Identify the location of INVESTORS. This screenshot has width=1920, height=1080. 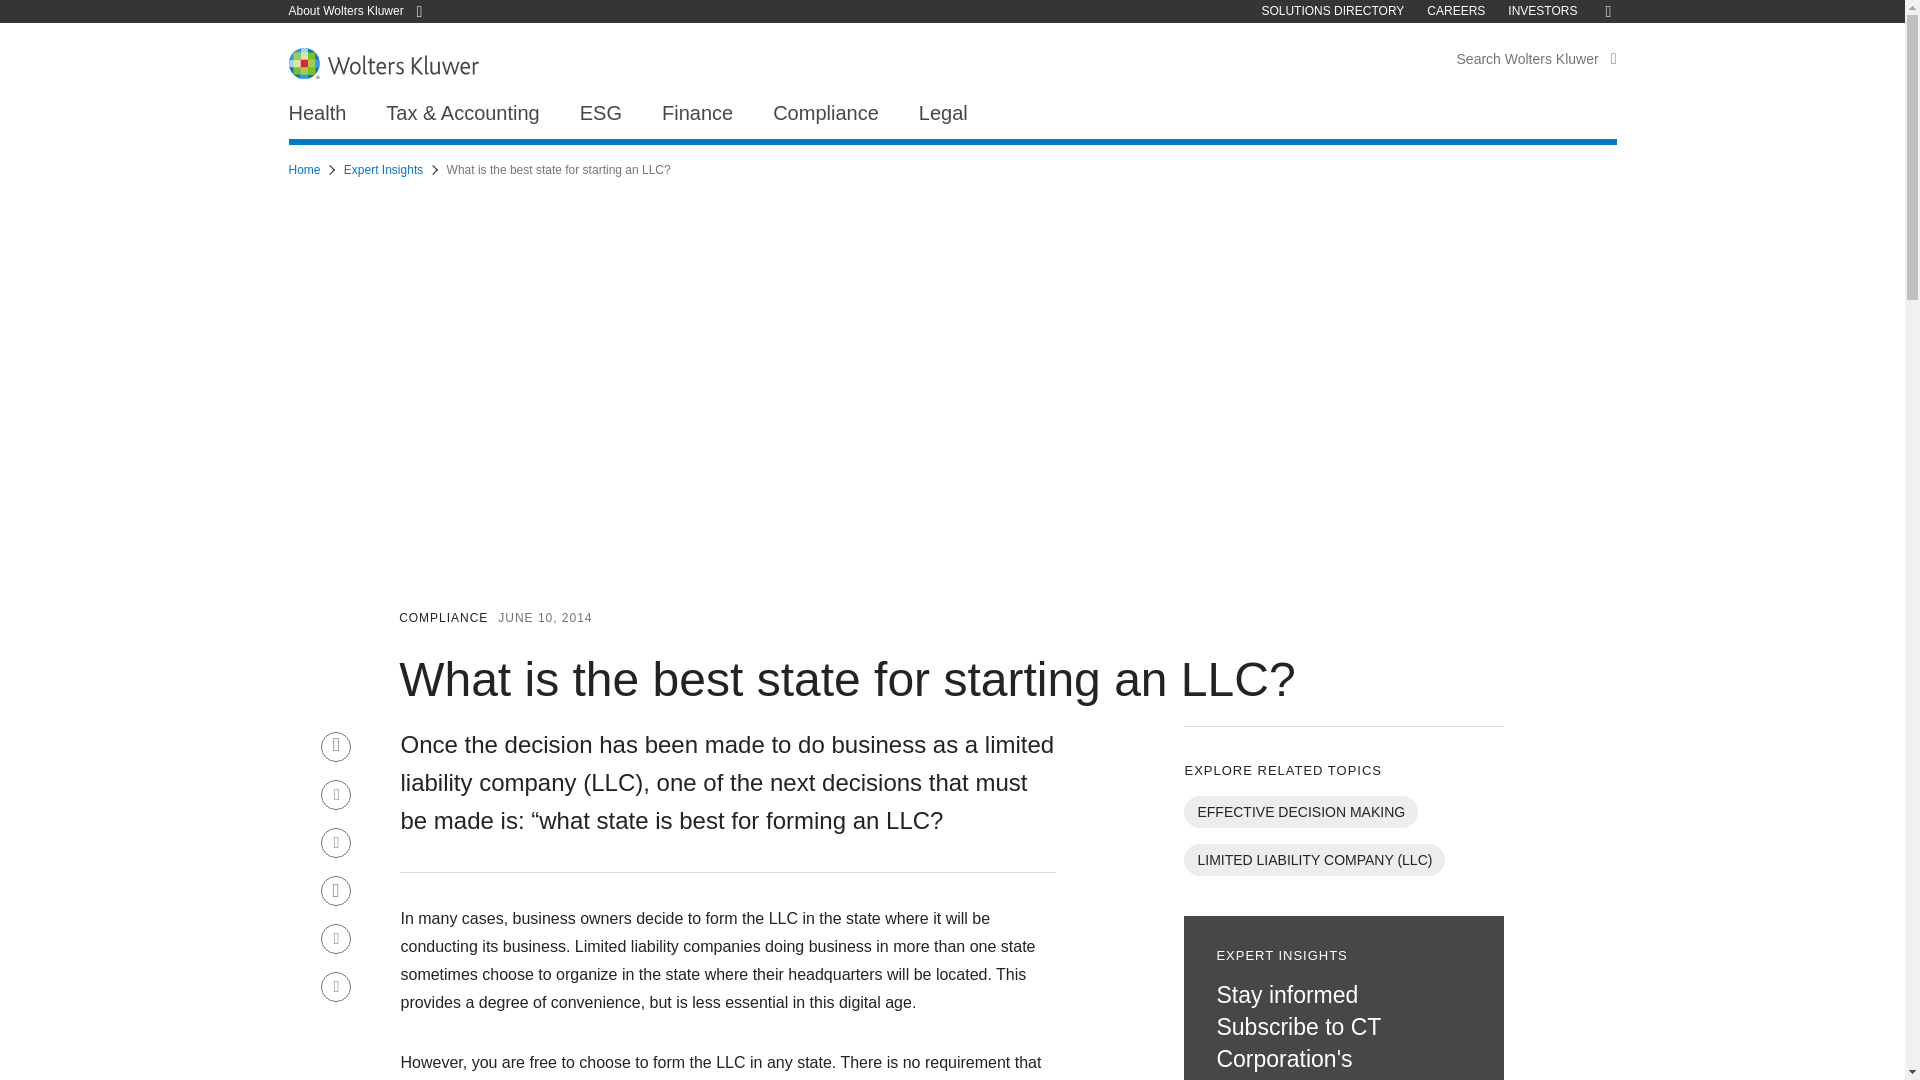
(1542, 11).